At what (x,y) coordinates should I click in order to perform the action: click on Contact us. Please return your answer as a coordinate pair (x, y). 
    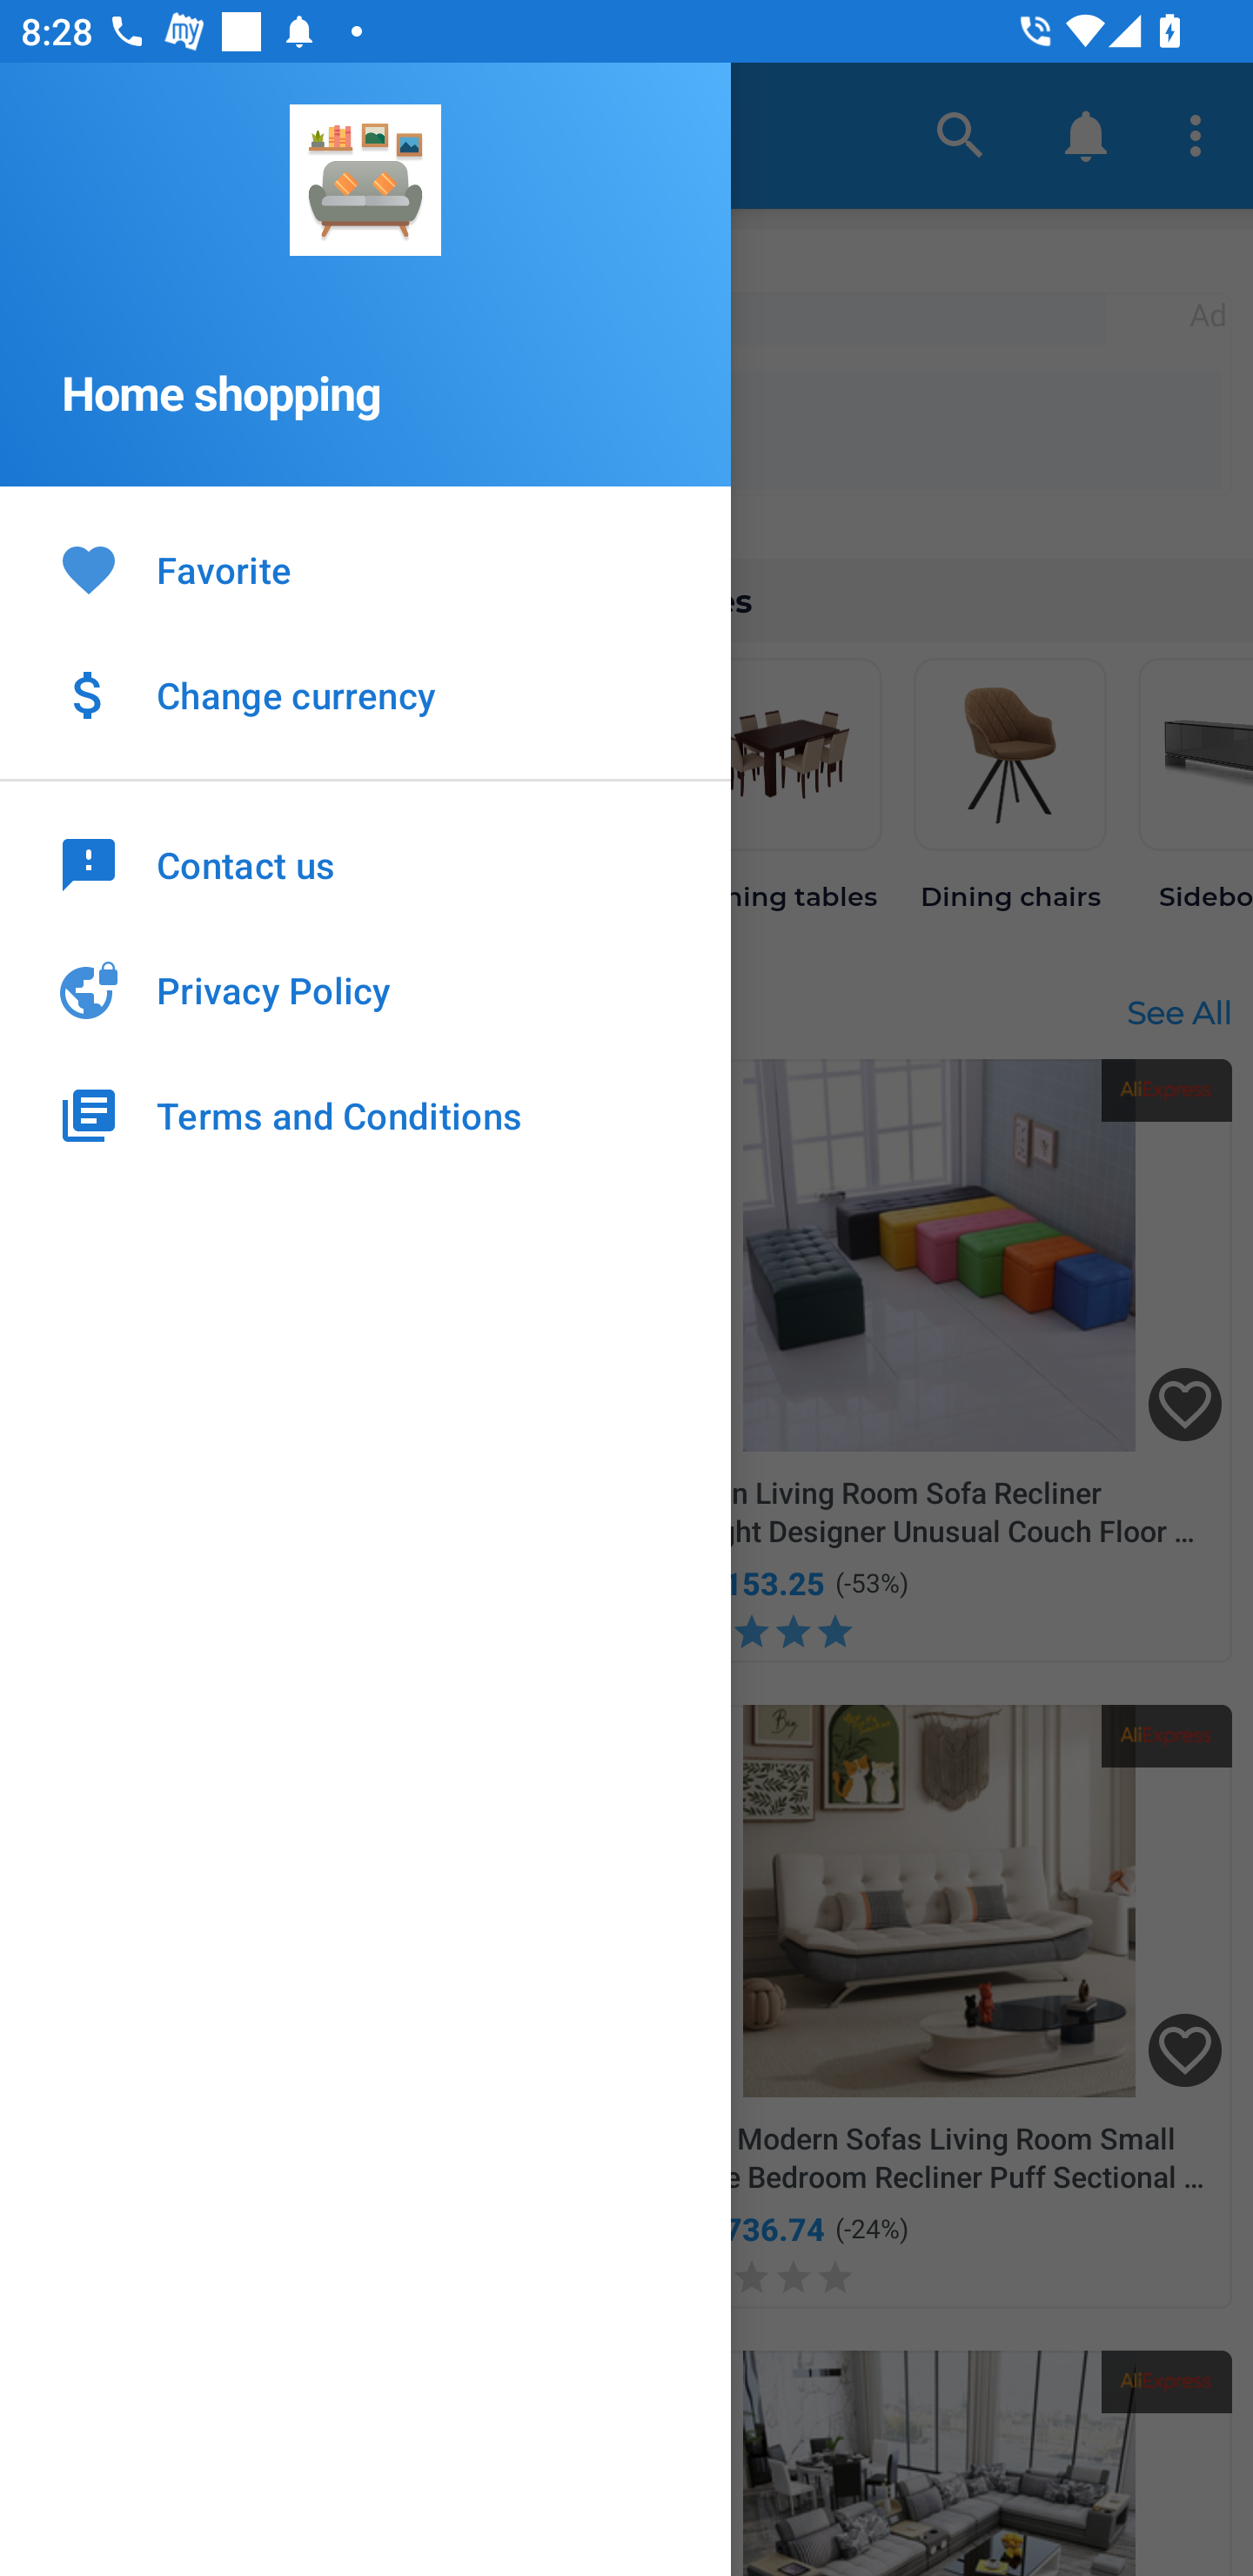
    Looking at the image, I should click on (365, 863).